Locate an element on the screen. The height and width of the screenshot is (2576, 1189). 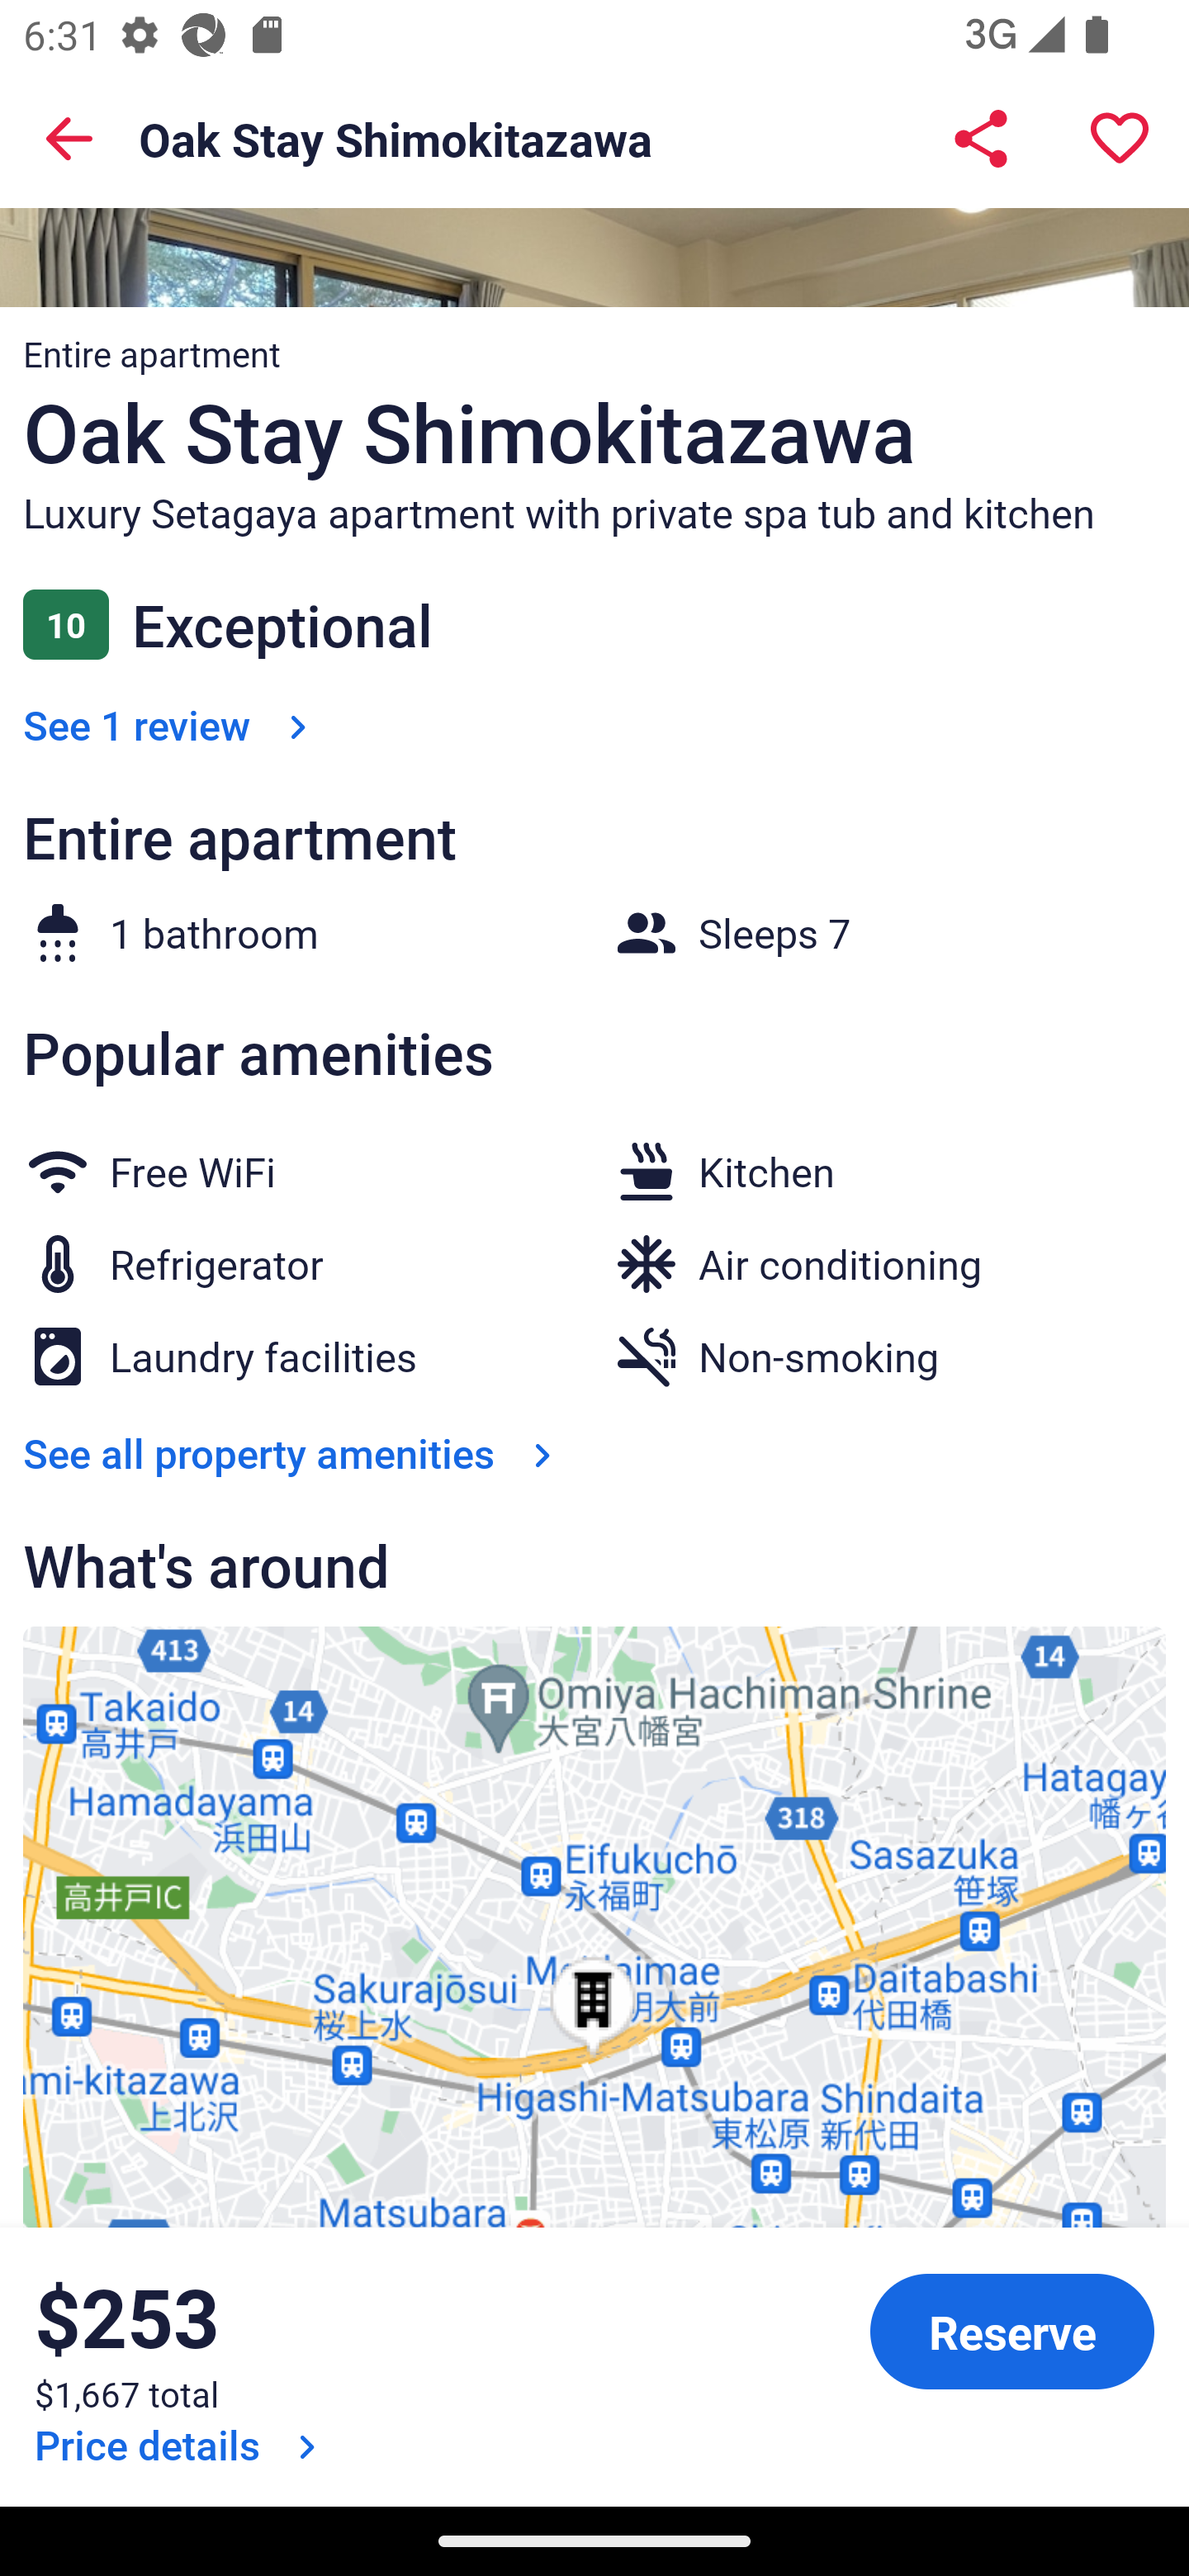
Share Oak Stay Shimokitazawa  is located at coordinates (981, 139).